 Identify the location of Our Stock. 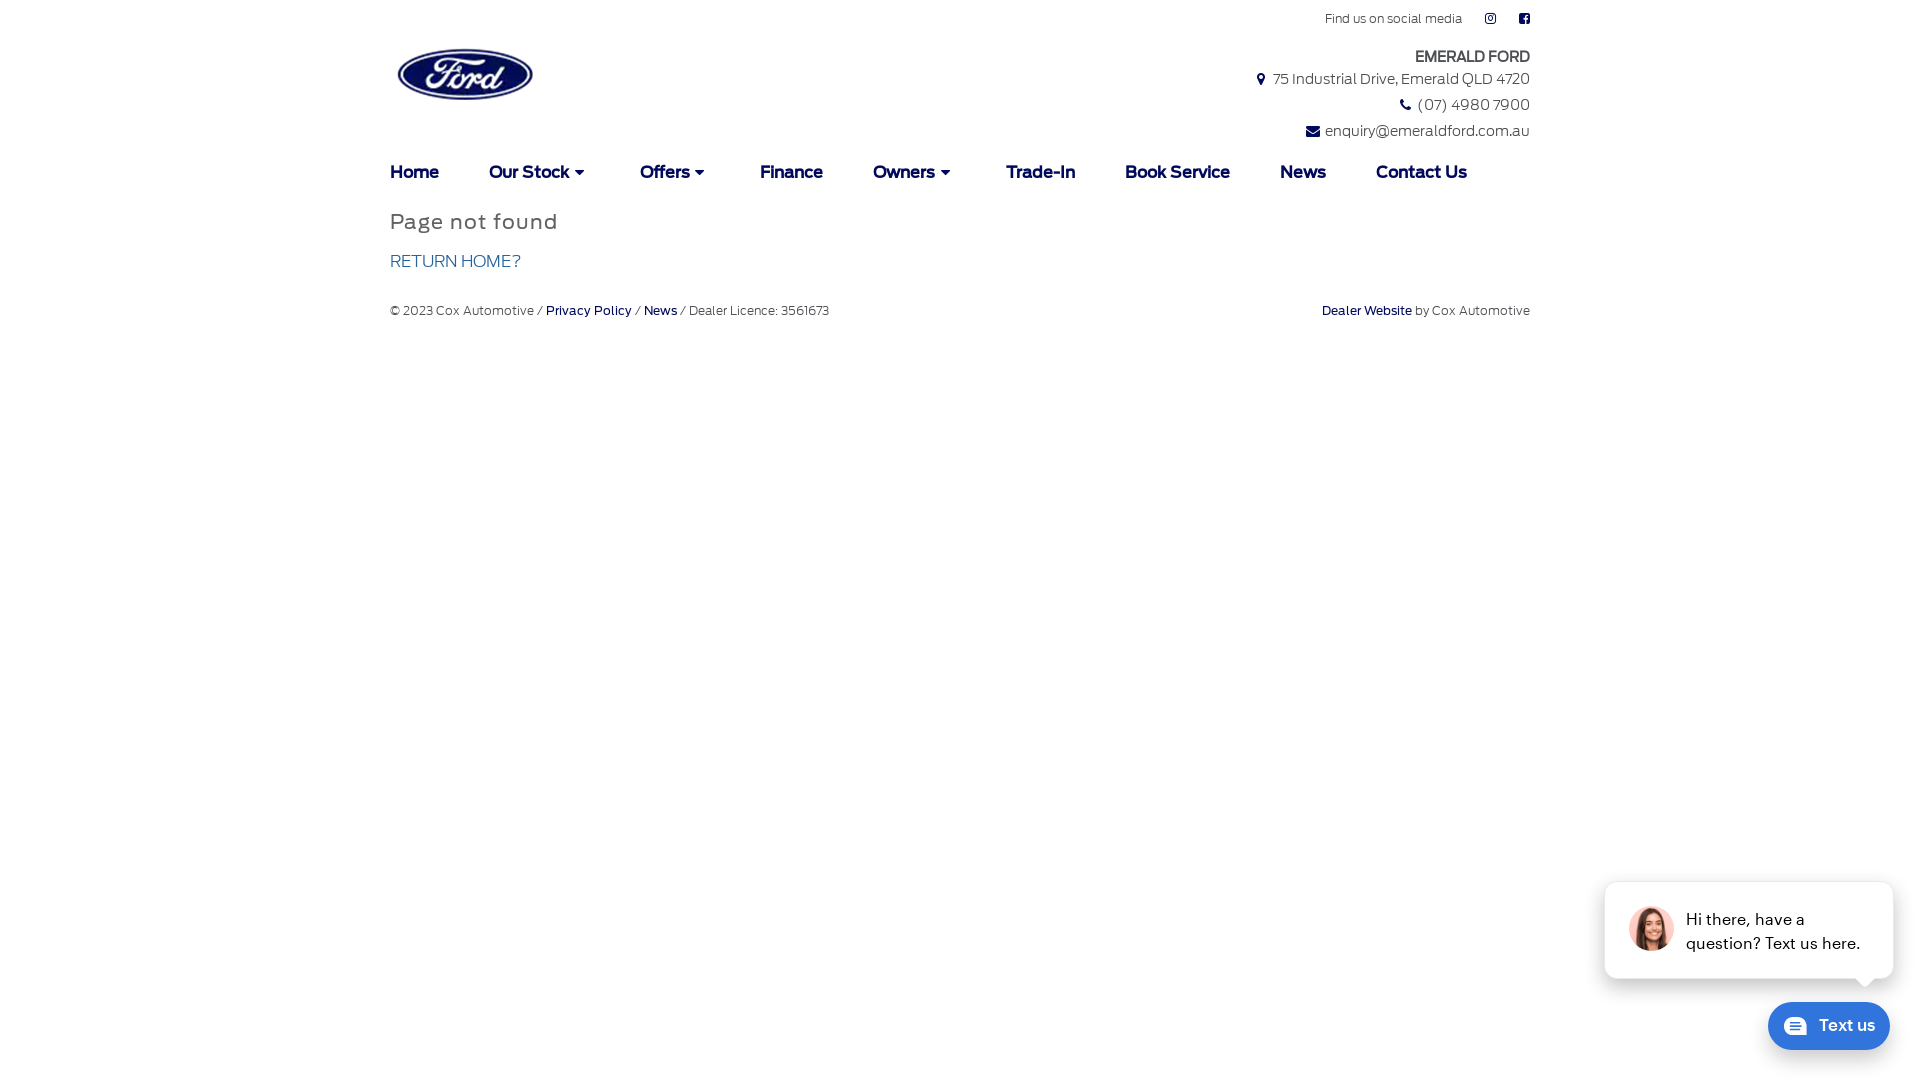
(540, 173).